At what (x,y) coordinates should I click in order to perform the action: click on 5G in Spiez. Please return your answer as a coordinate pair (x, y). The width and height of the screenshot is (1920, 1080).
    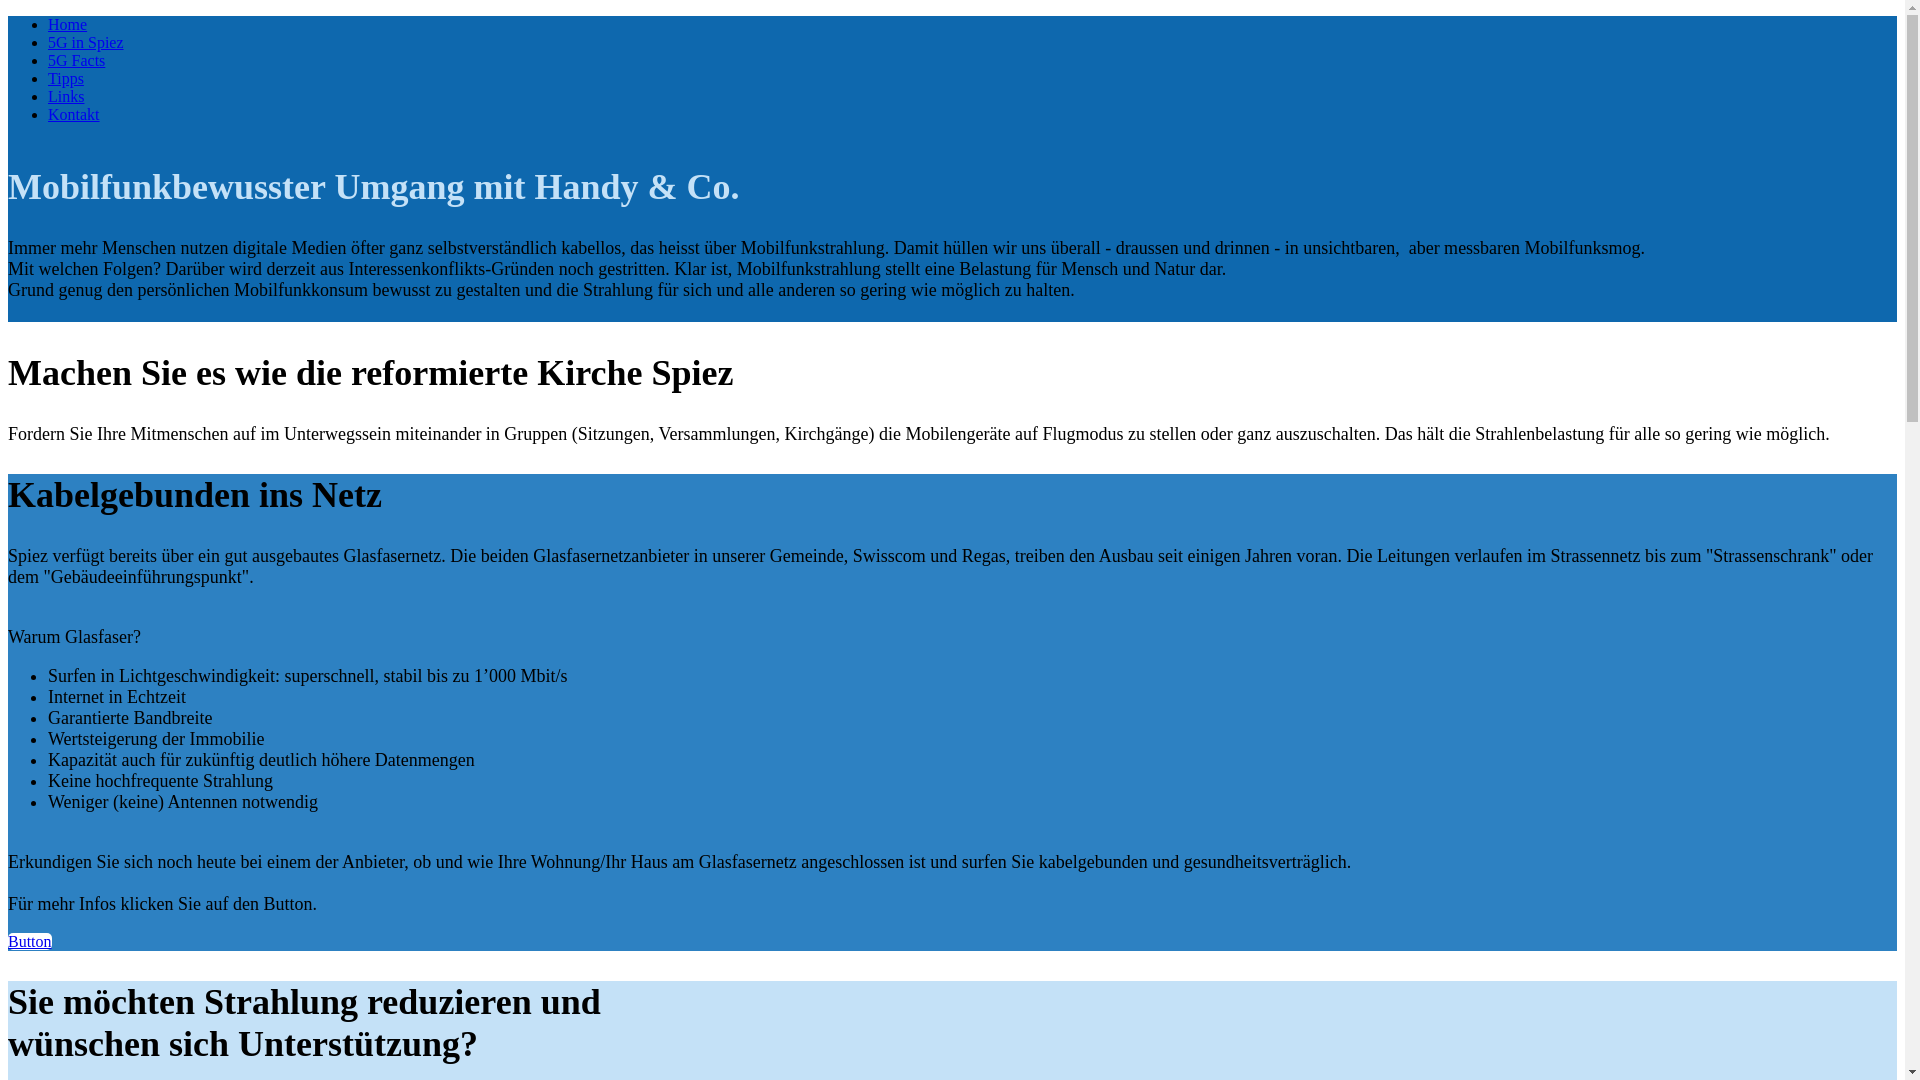
    Looking at the image, I should click on (86, 42).